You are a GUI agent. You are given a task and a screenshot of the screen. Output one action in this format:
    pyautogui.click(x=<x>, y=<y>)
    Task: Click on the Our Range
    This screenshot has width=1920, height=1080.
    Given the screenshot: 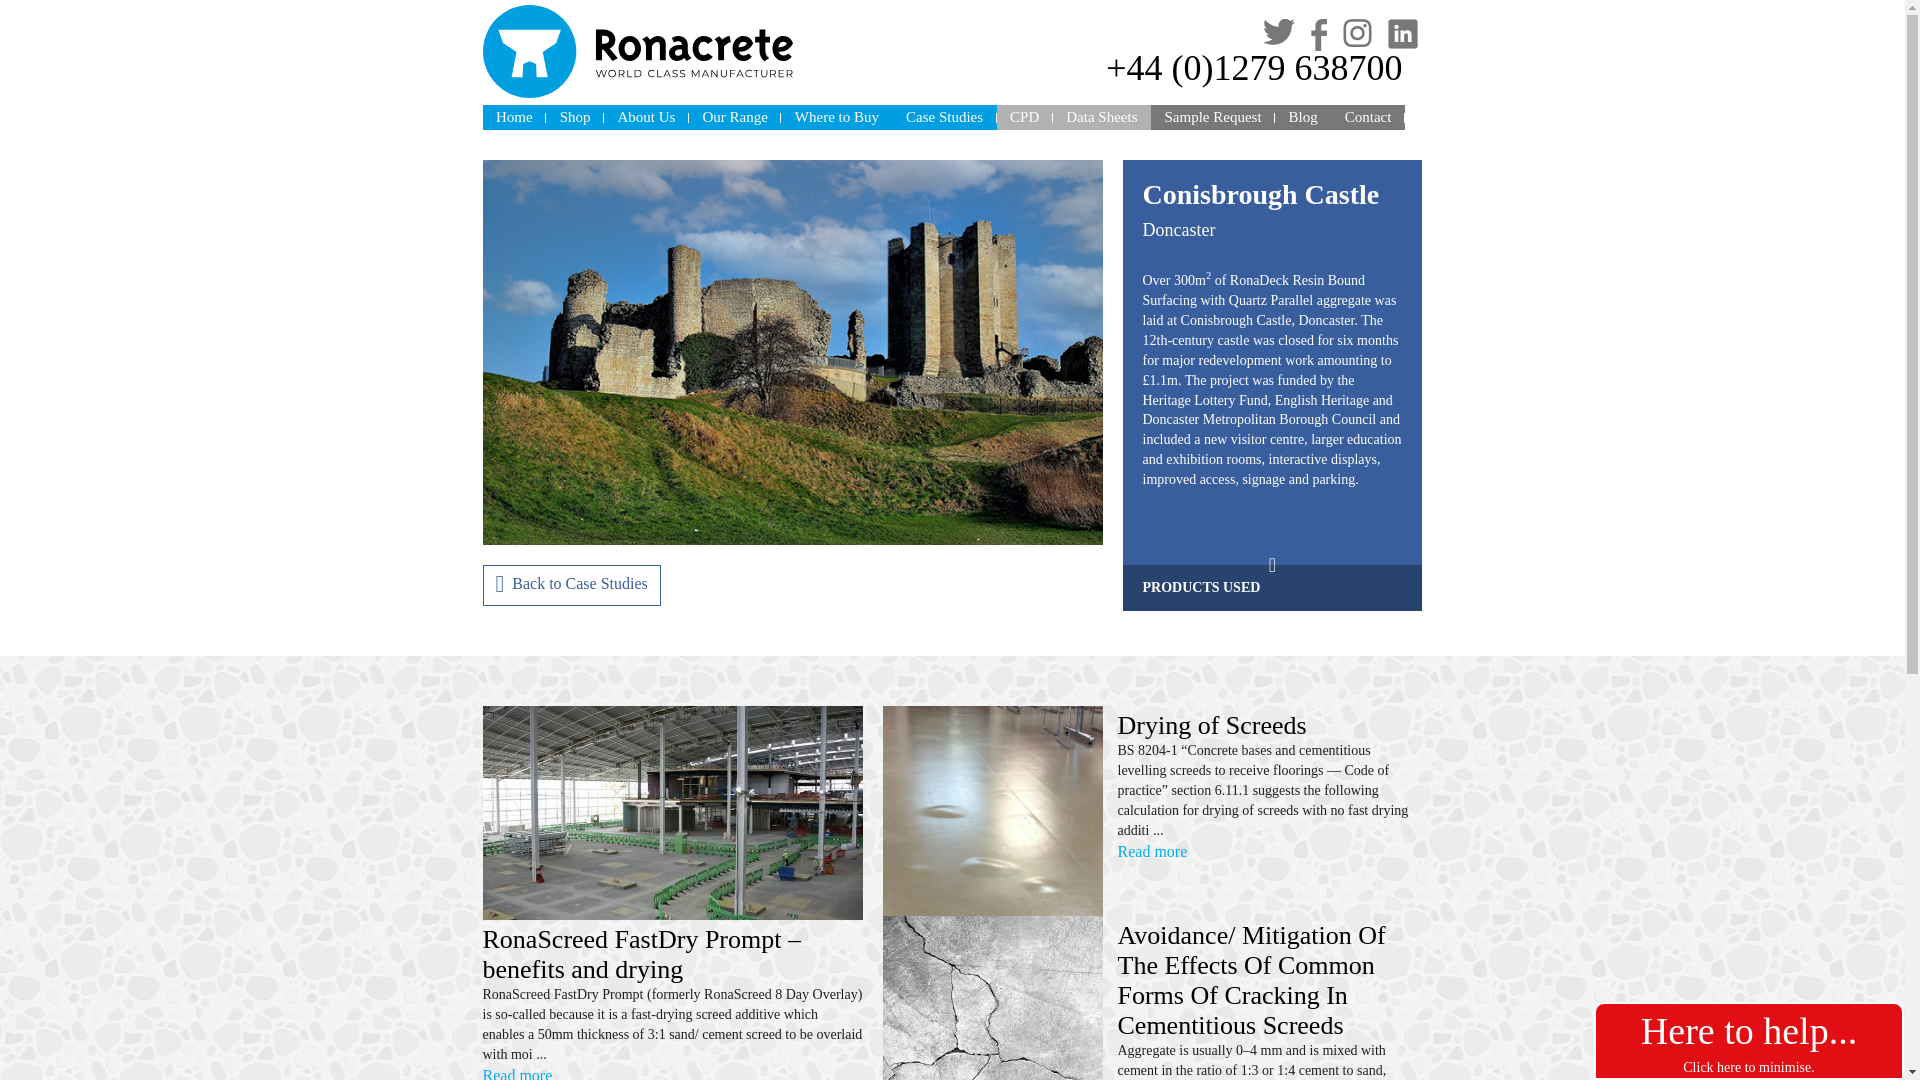 What is the action you would take?
    pyautogui.click(x=735, y=116)
    